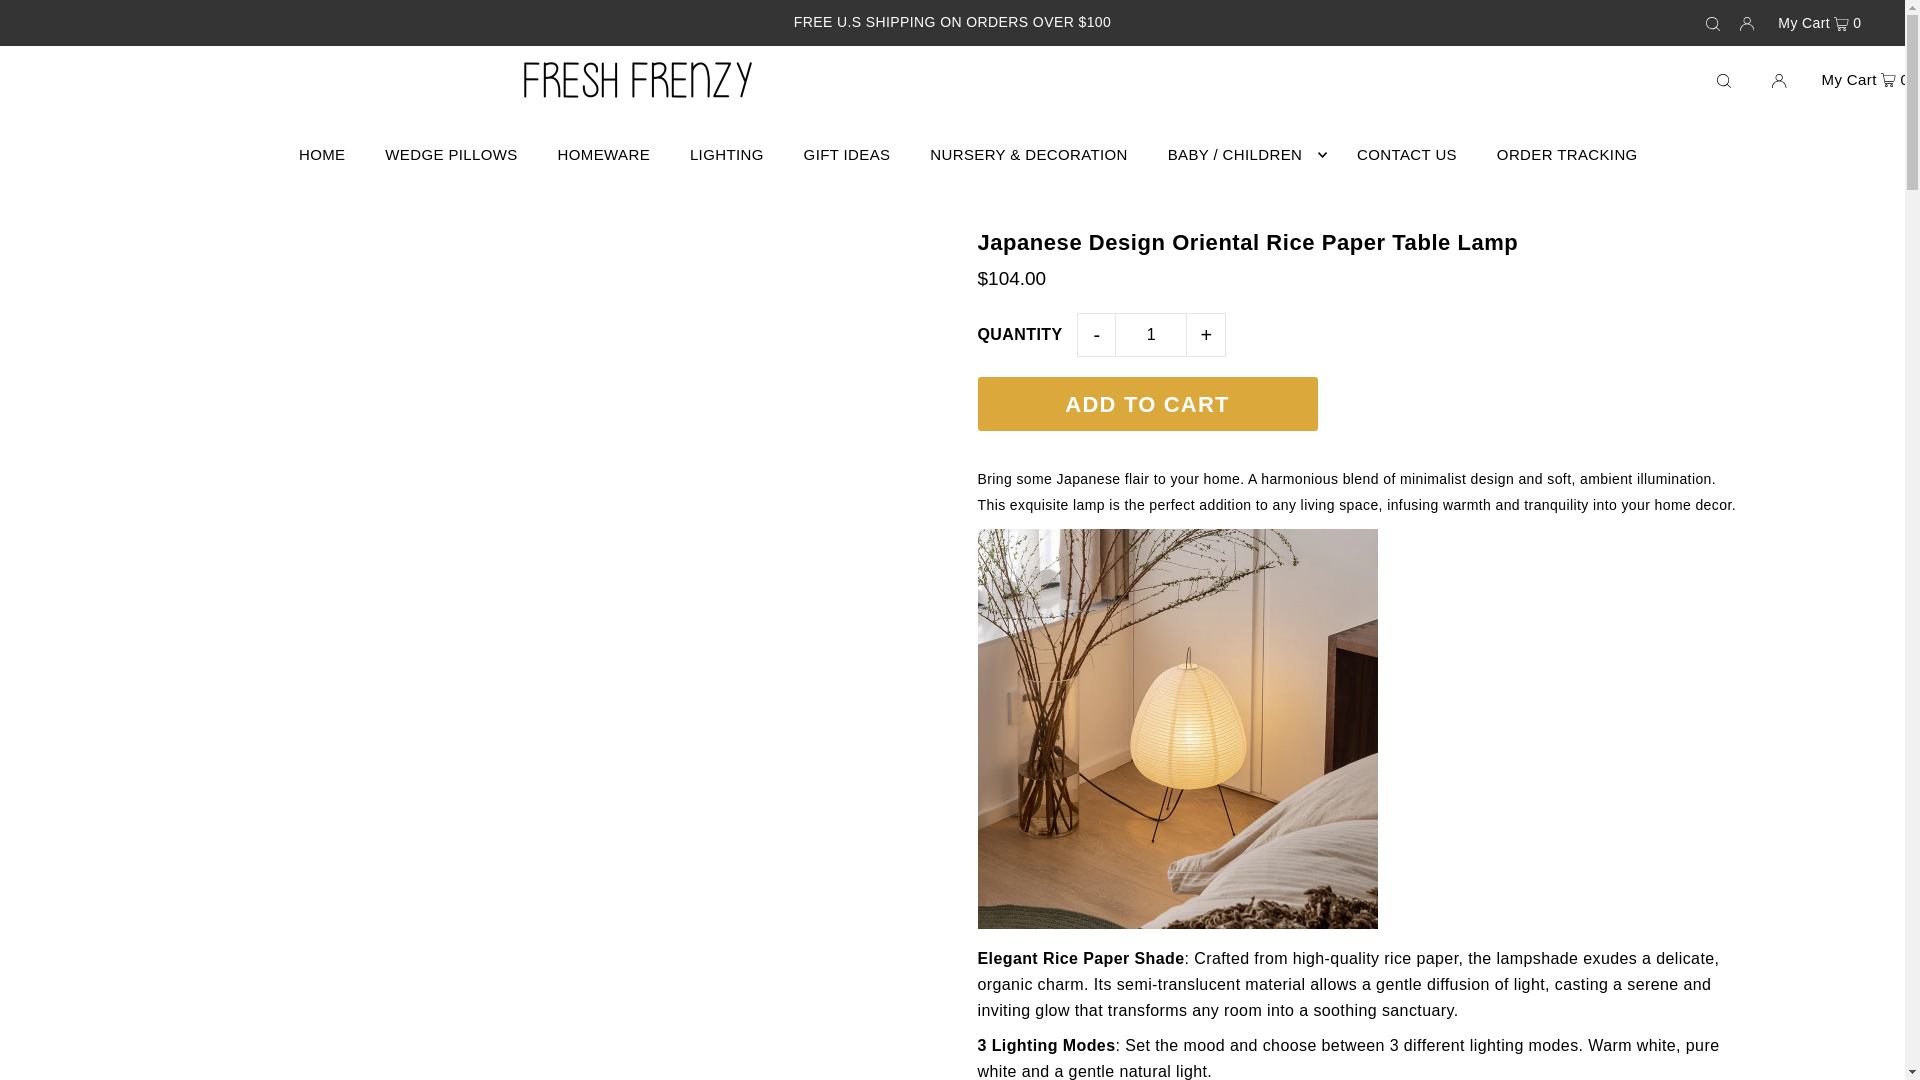 The height and width of the screenshot is (1080, 1920). What do you see at coordinates (450, 154) in the screenshot?
I see `WEDGE PILLOWS` at bounding box center [450, 154].